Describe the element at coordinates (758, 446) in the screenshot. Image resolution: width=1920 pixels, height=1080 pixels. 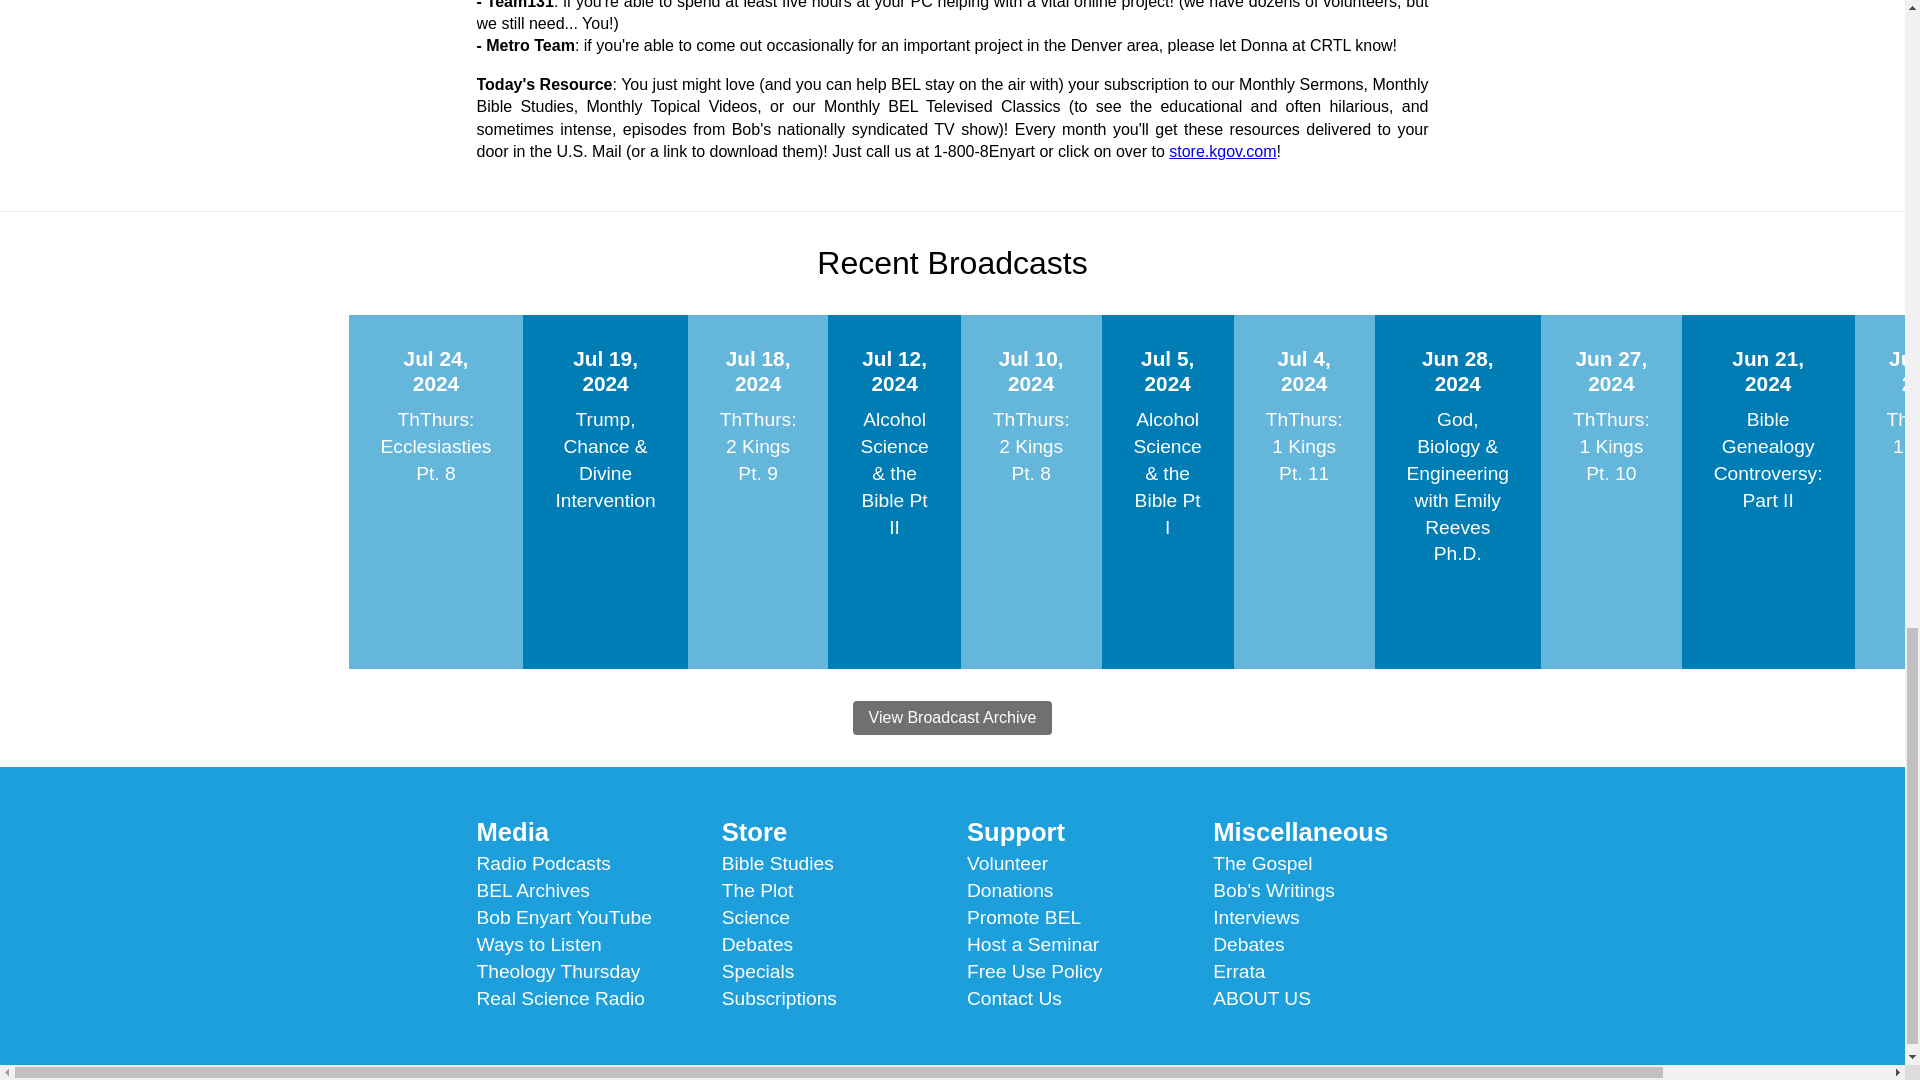
I see `ThThurs: 2 Kings Pt. 9` at that location.